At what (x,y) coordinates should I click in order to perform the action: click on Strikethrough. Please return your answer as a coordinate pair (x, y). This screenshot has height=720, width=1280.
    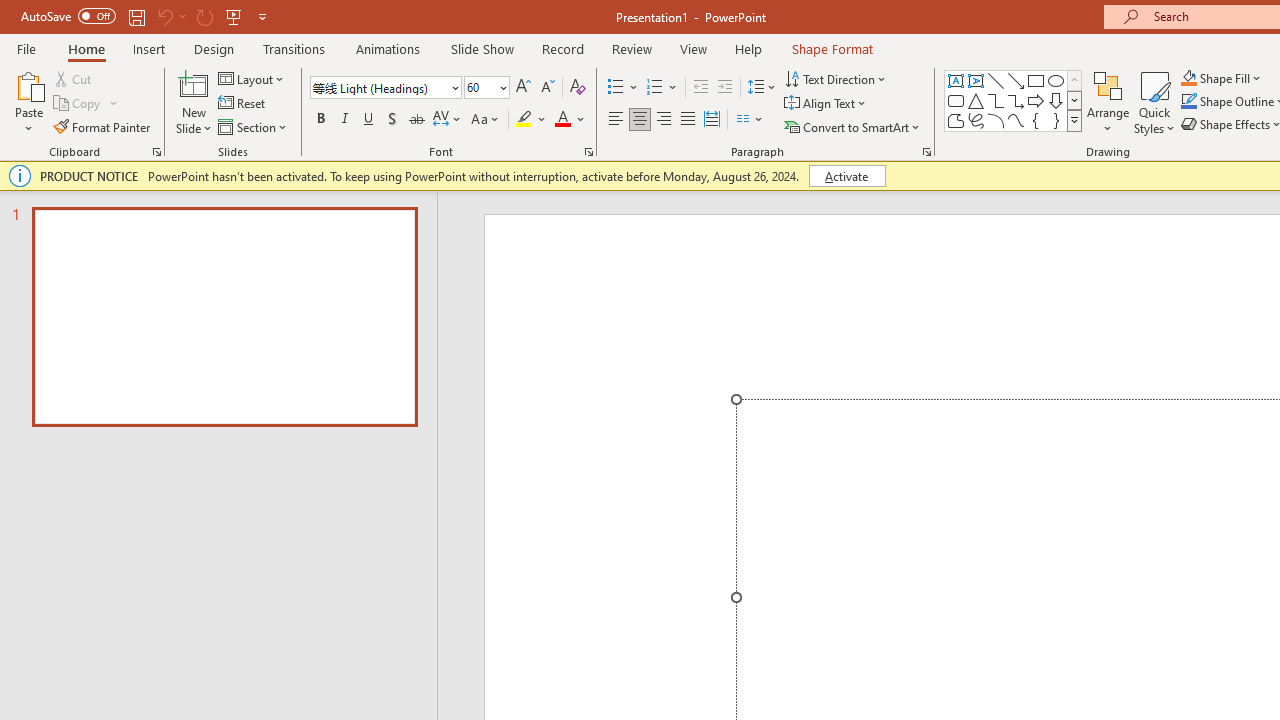
    Looking at the image, I should click on (416, 120).